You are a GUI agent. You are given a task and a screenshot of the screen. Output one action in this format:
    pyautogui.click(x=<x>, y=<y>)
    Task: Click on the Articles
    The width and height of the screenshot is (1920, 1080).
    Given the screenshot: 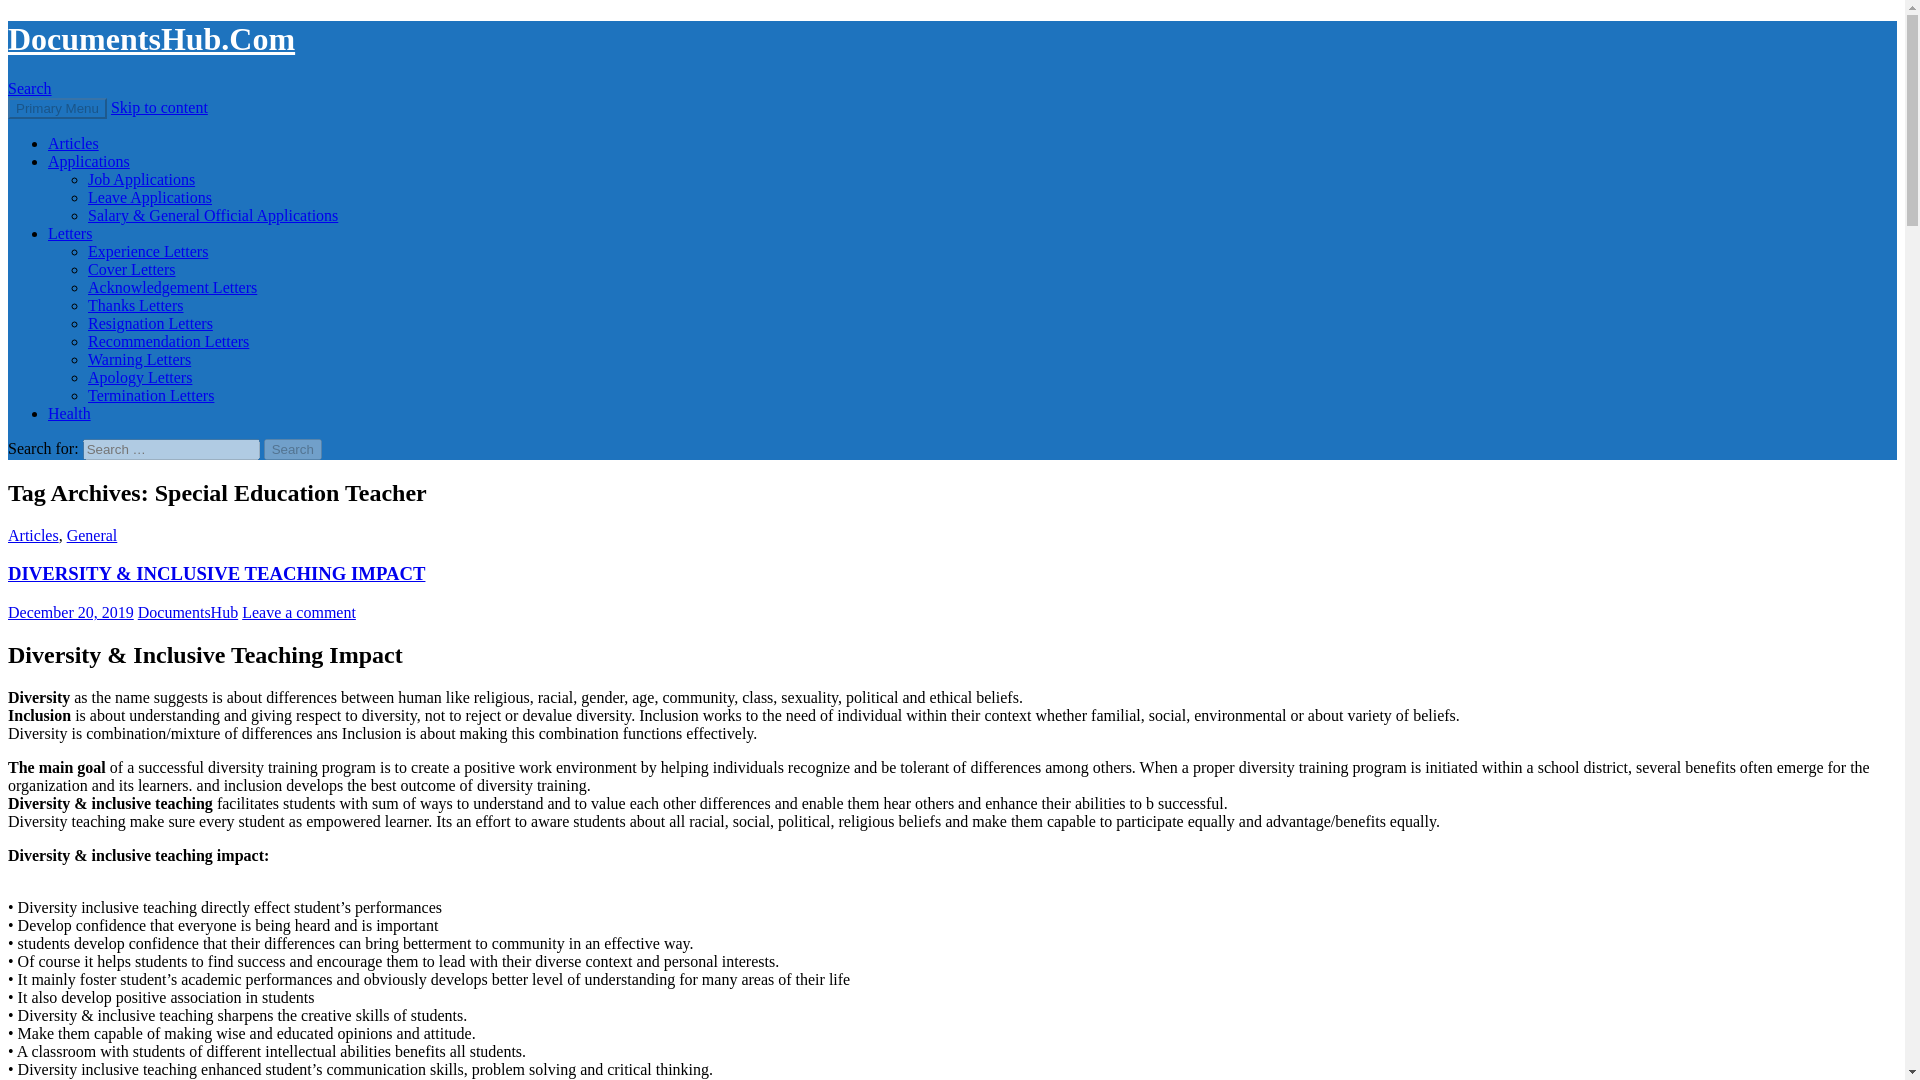 What is the action you would take?
    pyautogui.click(x=33, y=536)
    